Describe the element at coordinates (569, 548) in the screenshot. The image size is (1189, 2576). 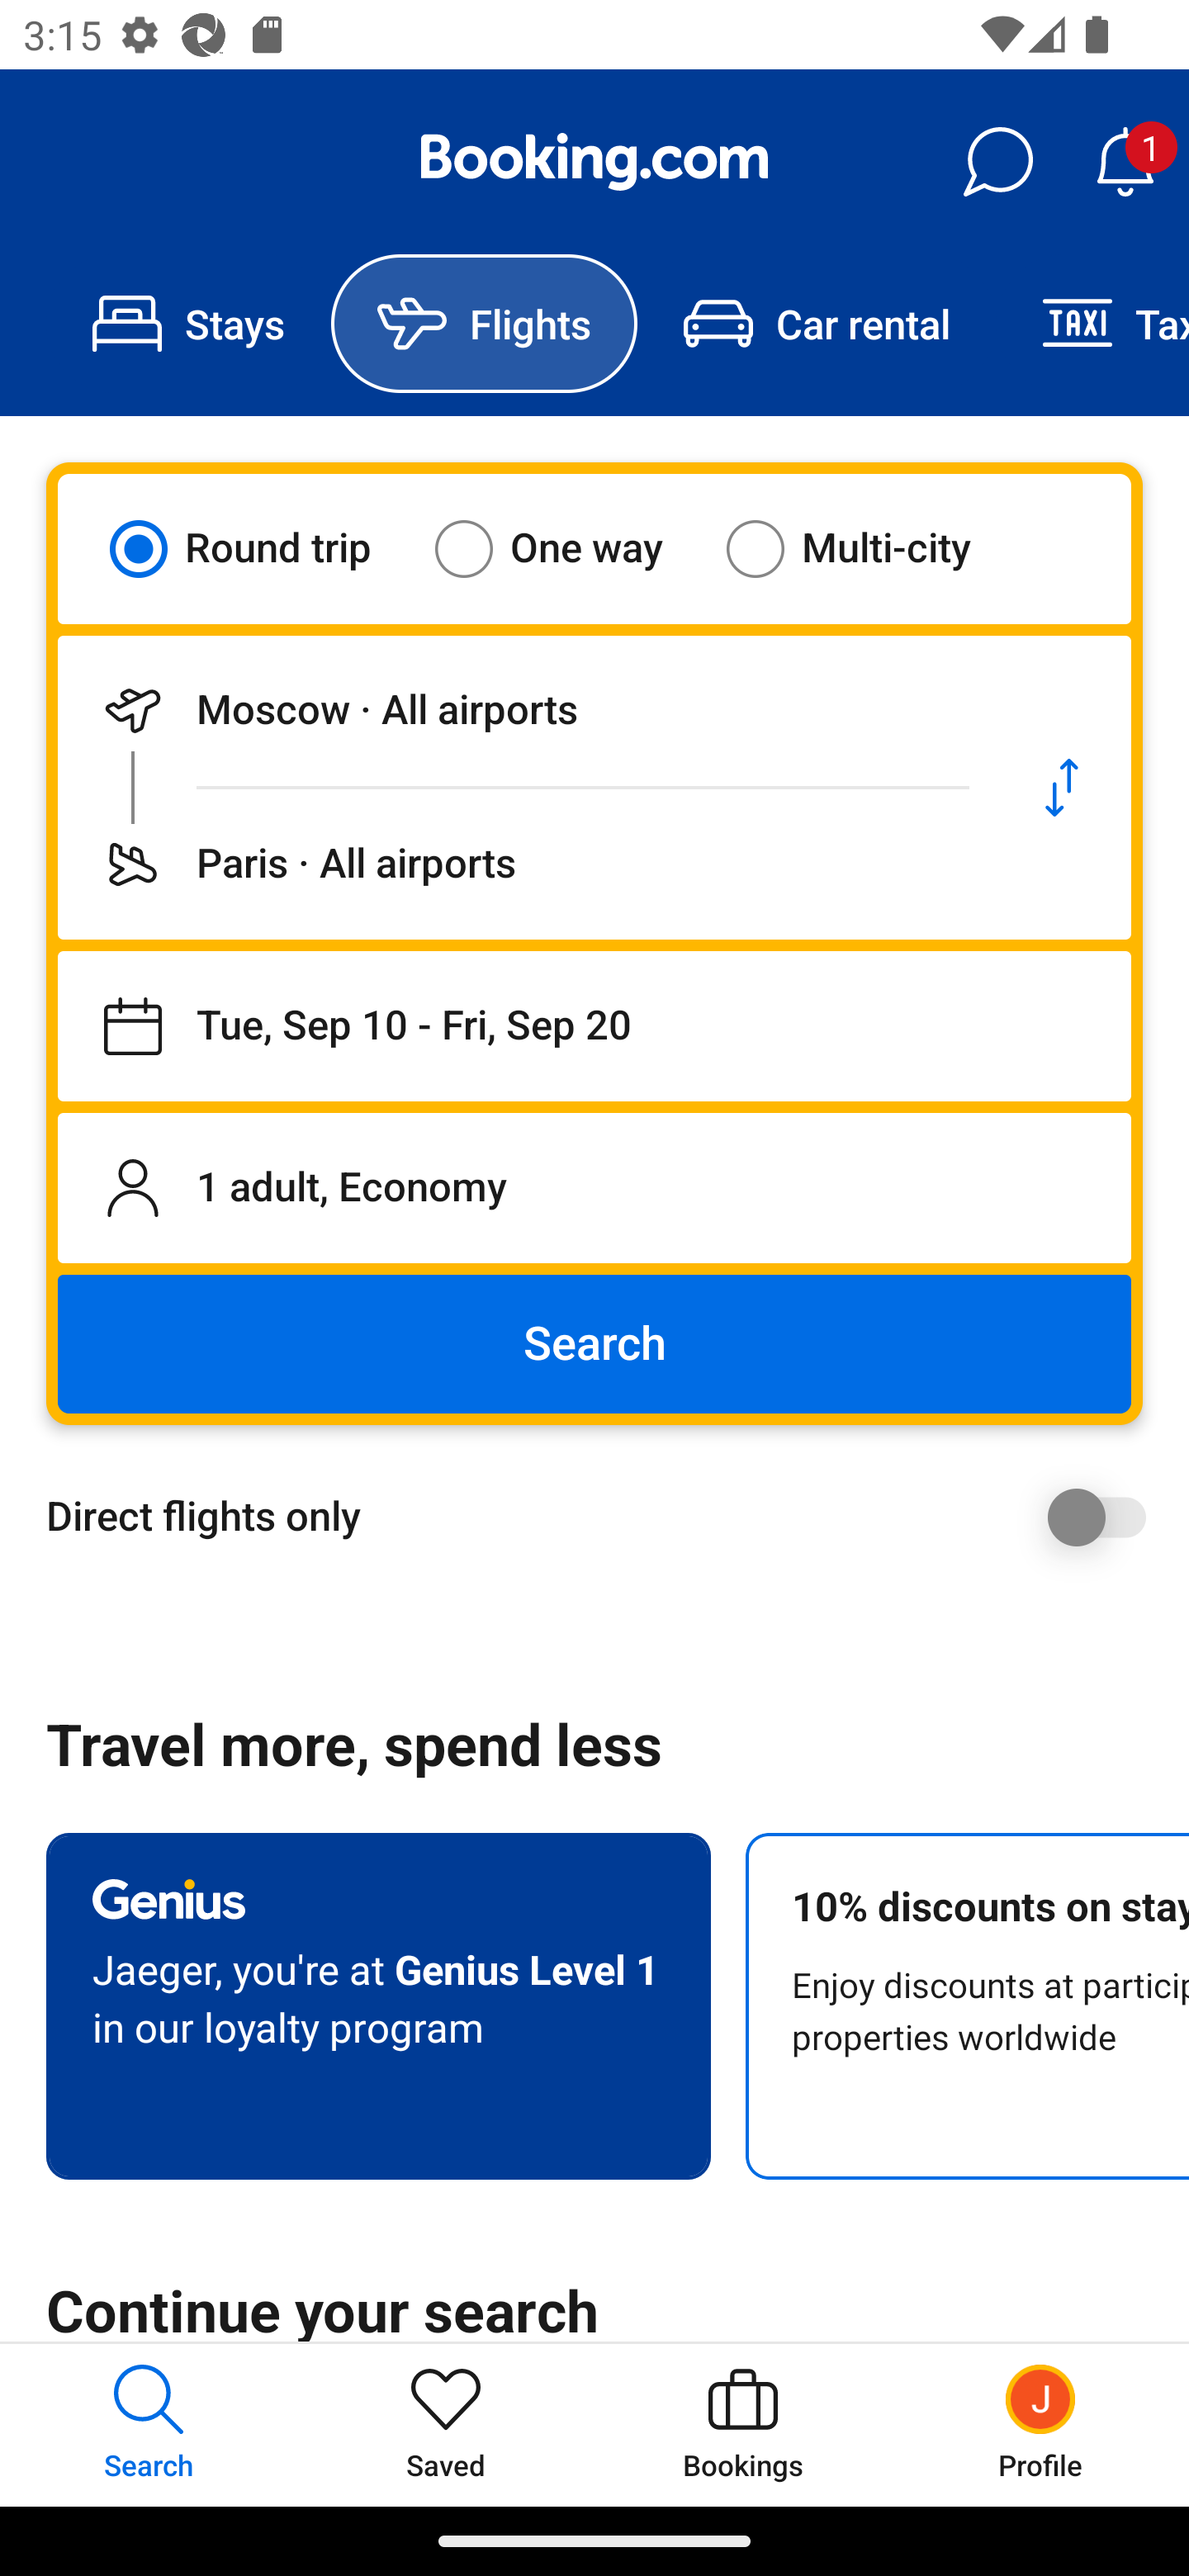
I see `One way` at that location.